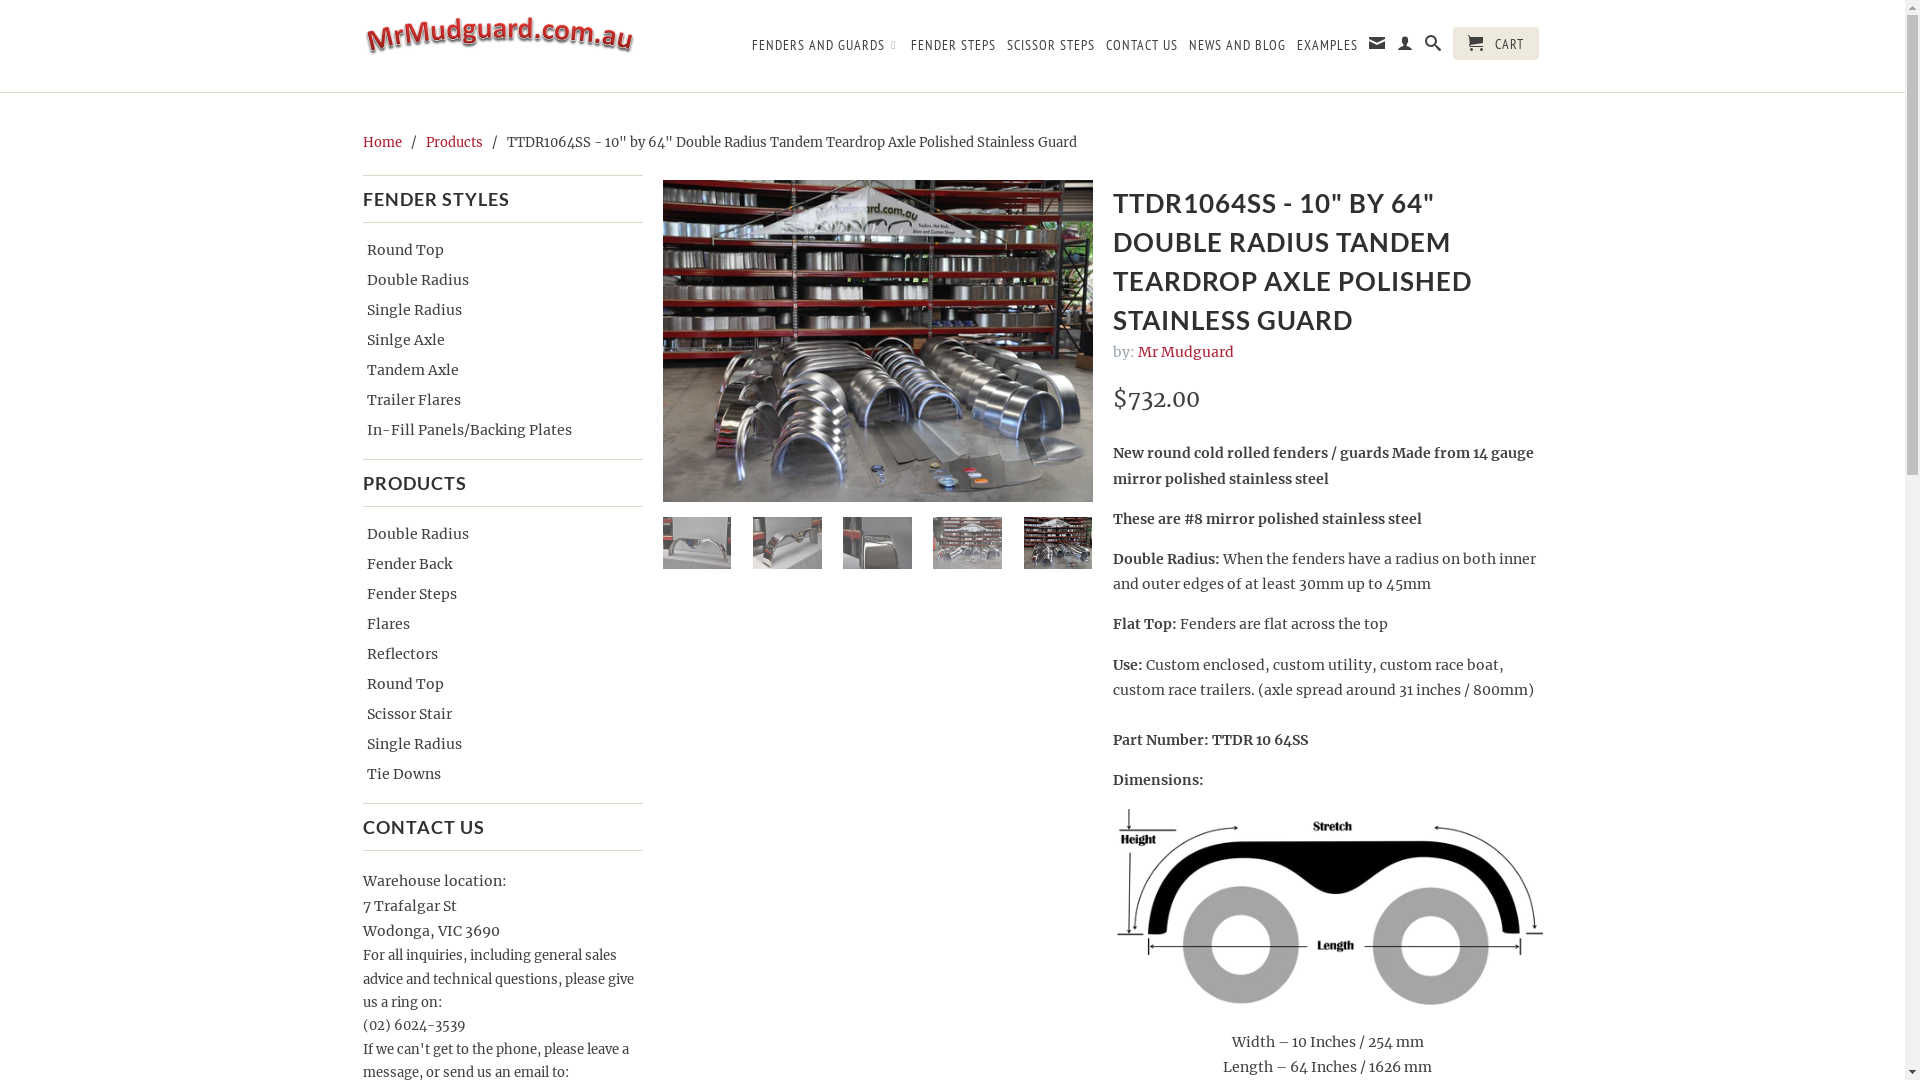 This screenshot has width=1920, height=1080. I want to click on Fender Steps, so click(494, 594).